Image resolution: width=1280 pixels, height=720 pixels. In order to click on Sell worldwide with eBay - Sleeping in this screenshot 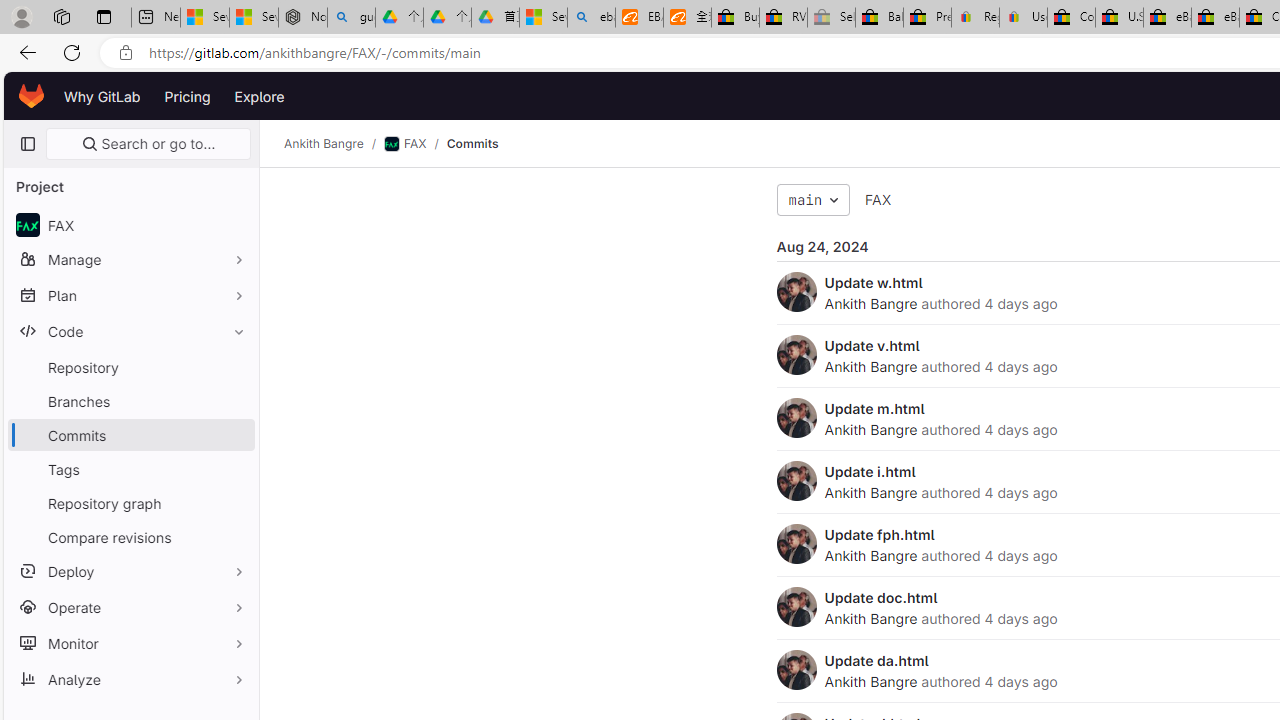, I will do `click(831, 18)`.